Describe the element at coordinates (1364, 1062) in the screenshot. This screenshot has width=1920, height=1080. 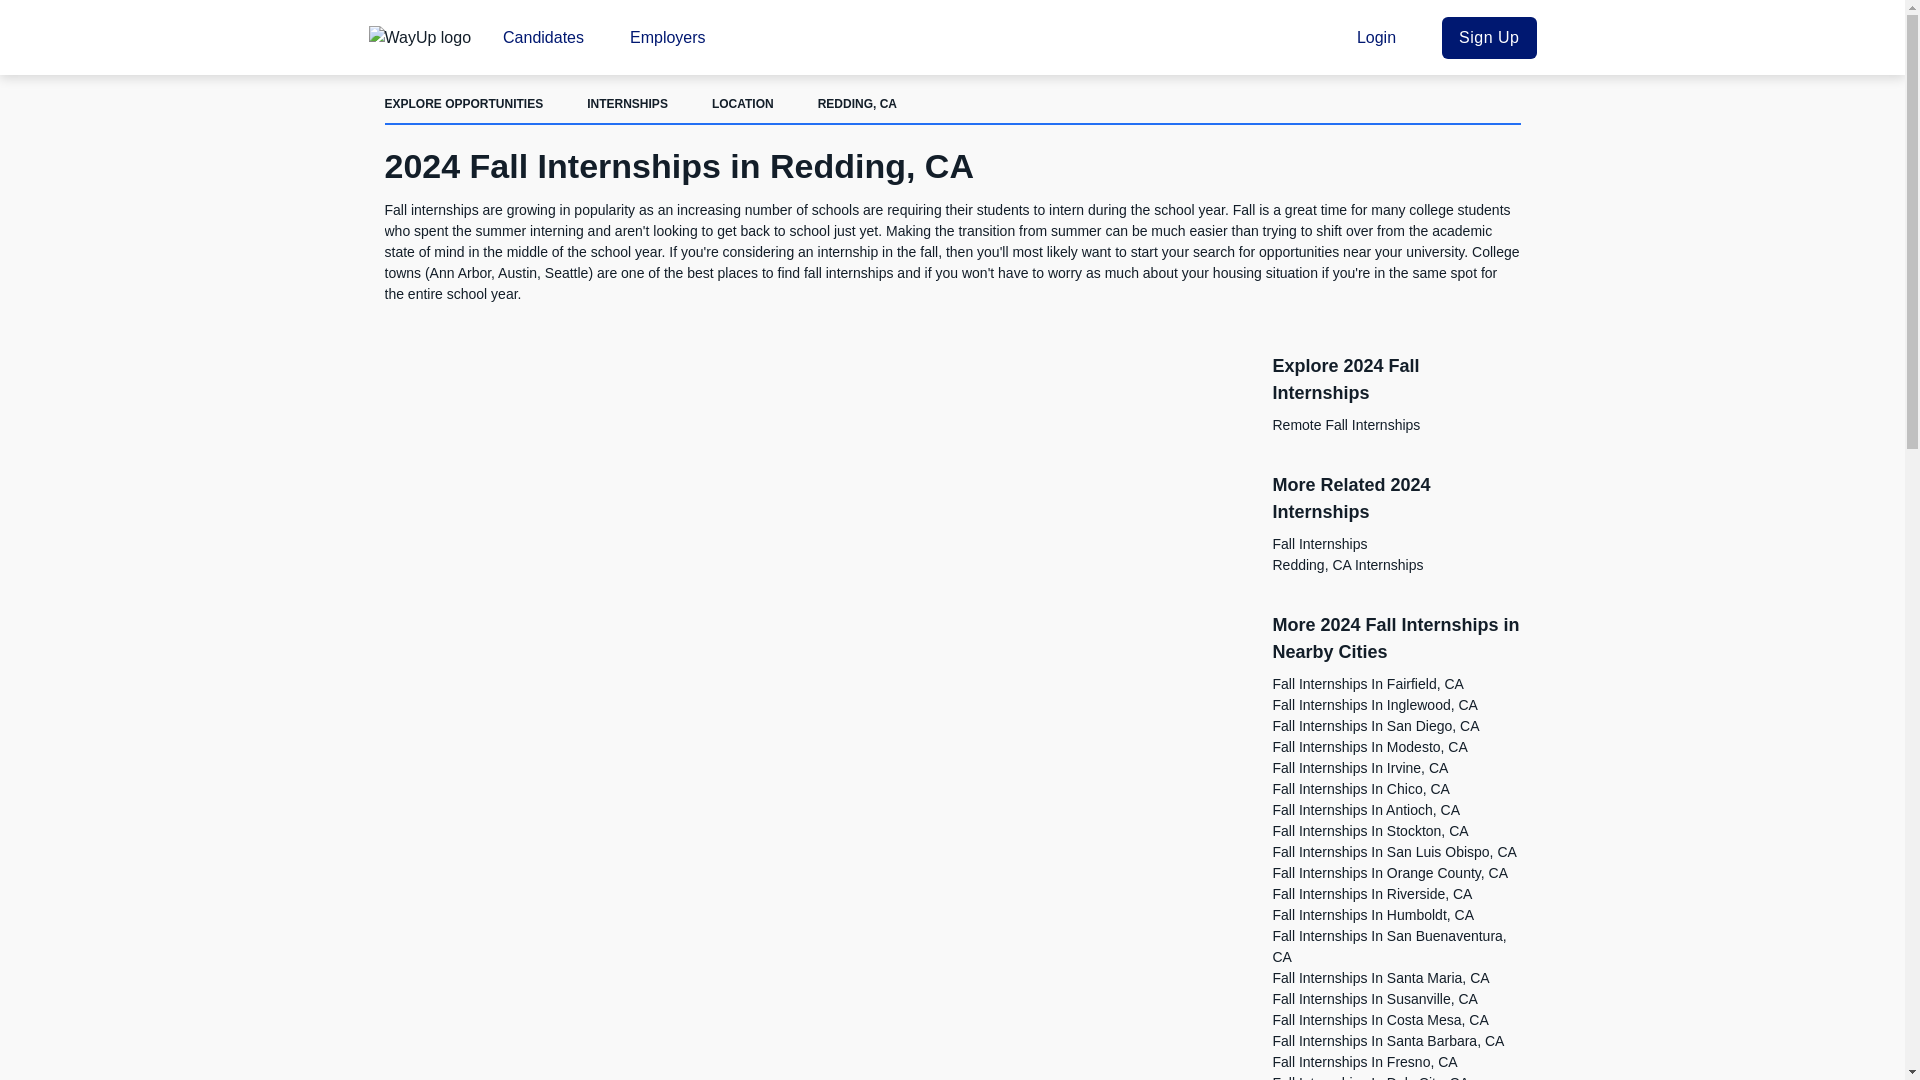
I see `Fall Internships In Fresno, CA` at that location.